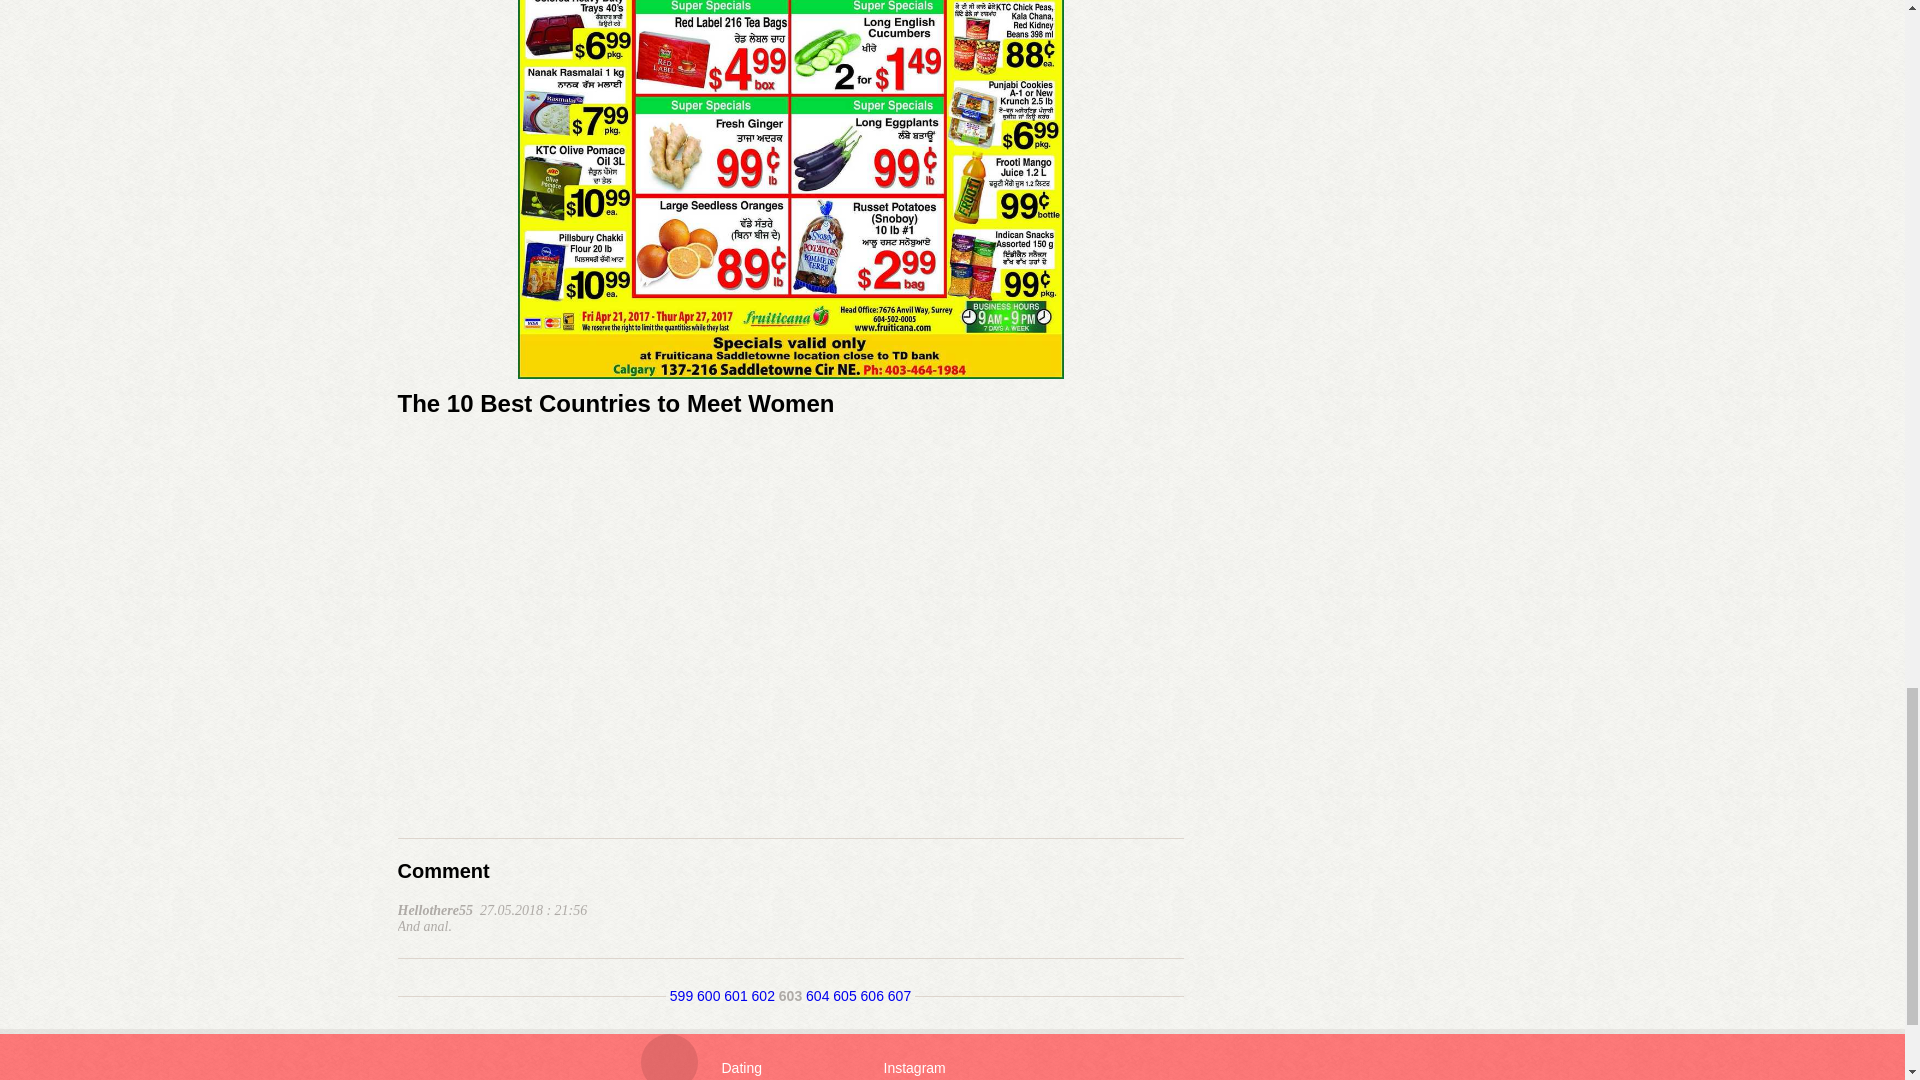  I want to click on 604, so click(818, 996).